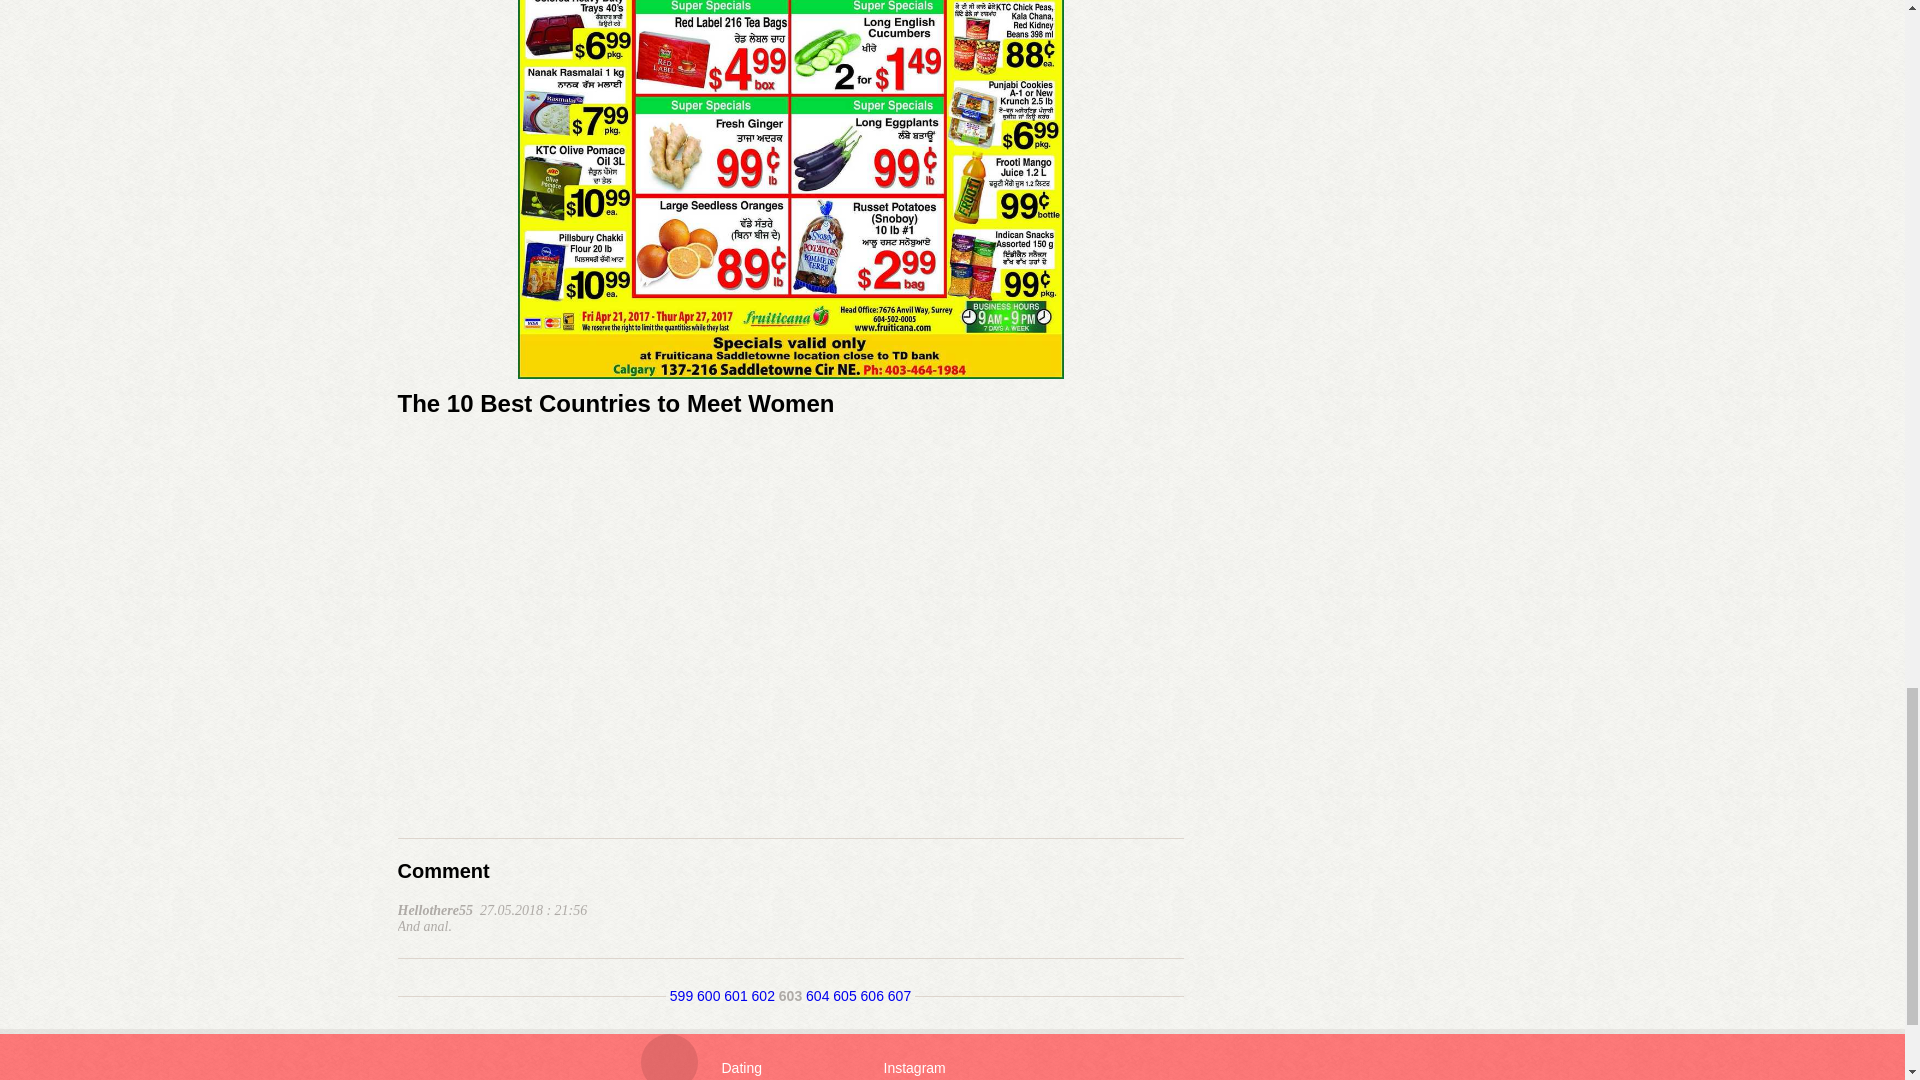  I want to click on 604, so click(818, 996).